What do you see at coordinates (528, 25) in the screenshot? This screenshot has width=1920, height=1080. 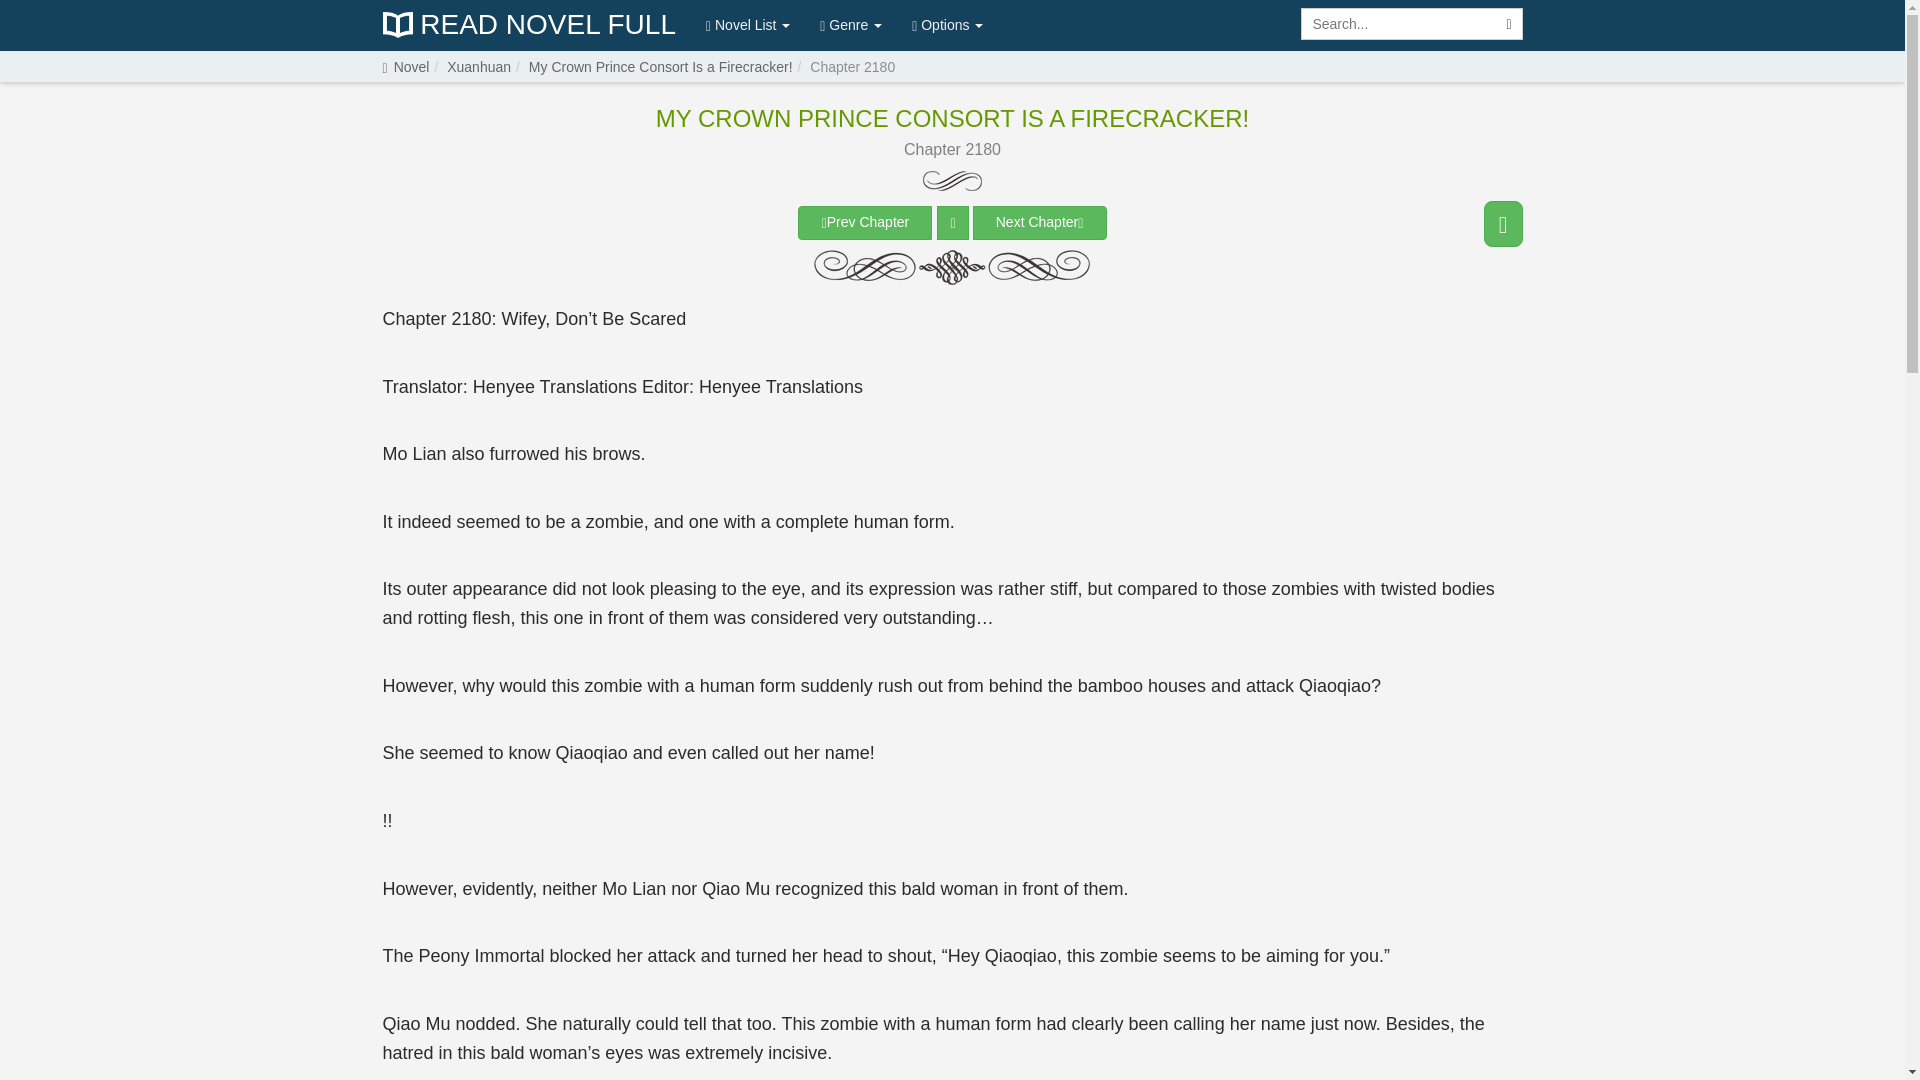 I see `READ NOVEL FULL` at bounding box center [528, 25].